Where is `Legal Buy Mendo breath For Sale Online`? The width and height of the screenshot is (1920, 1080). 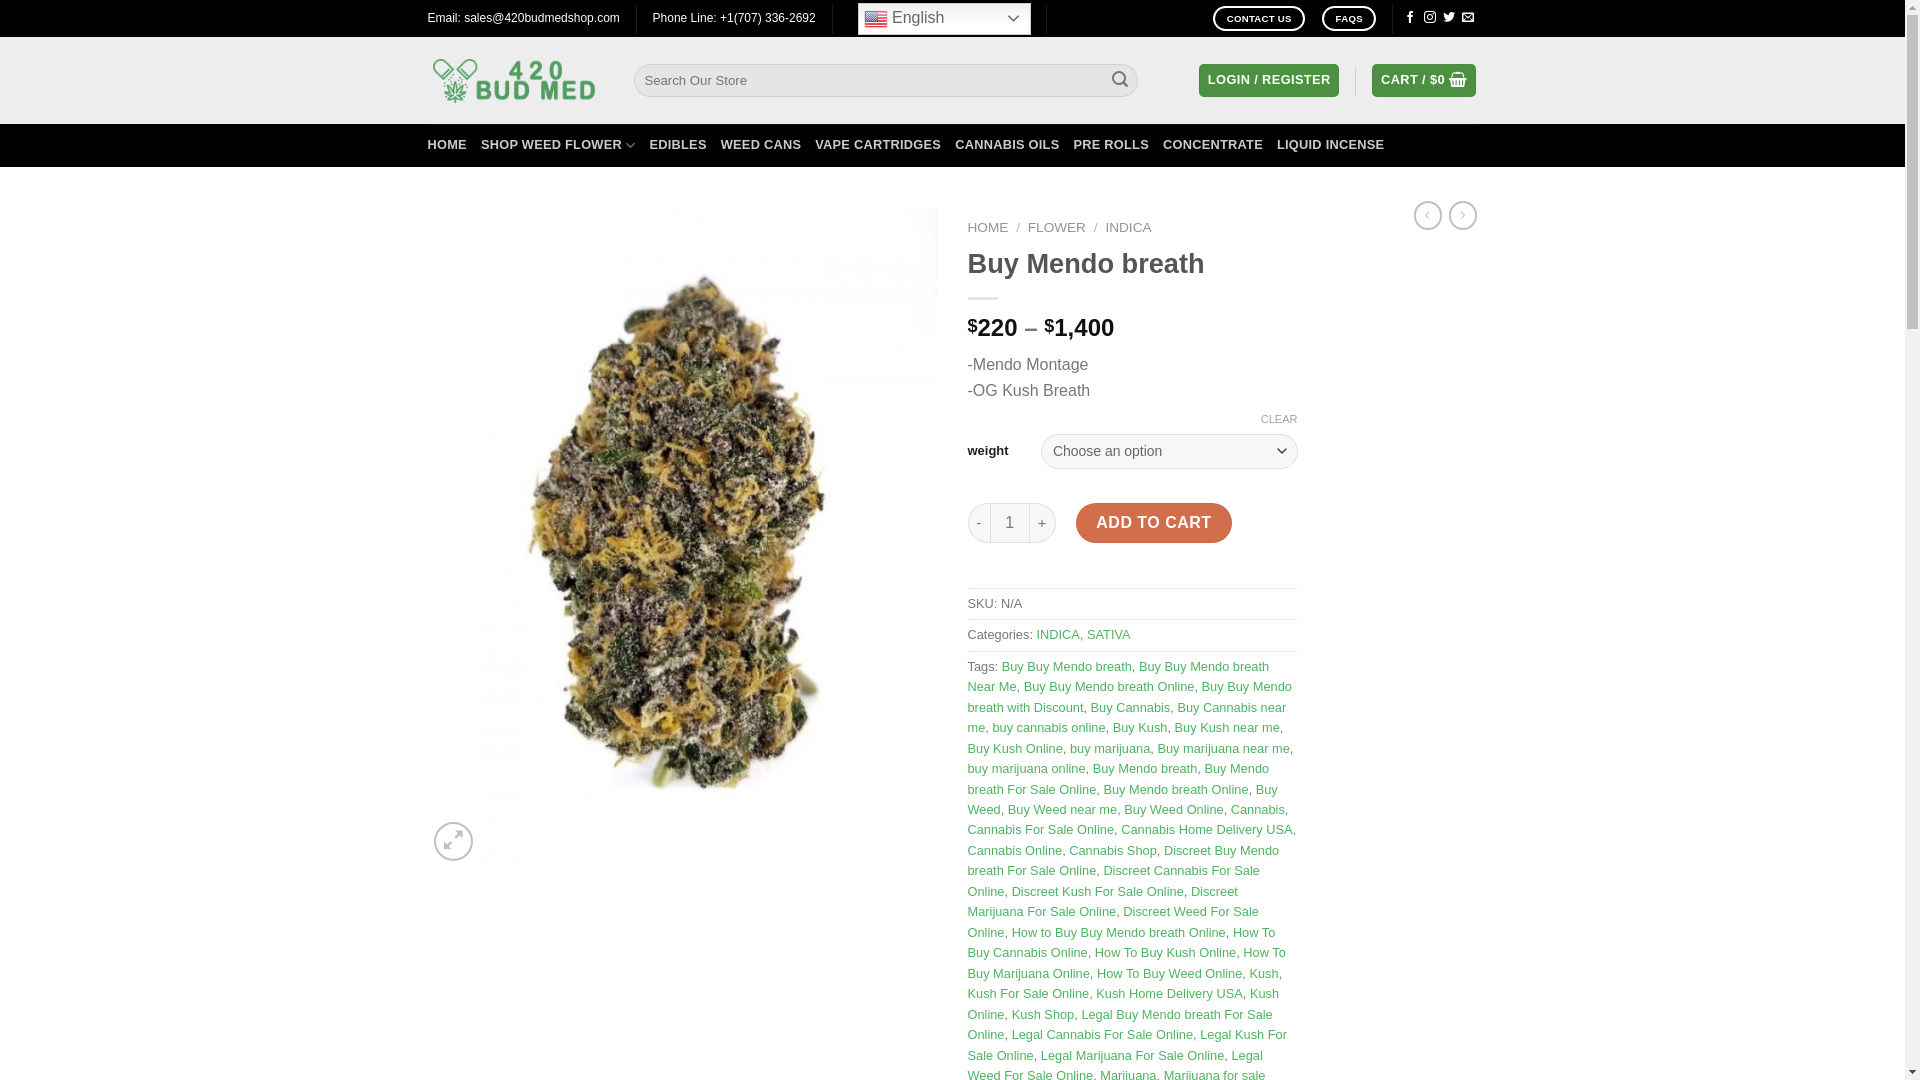
Legal Buy Mendo breath For Sale Online is located at coordinates (1120, 1024).